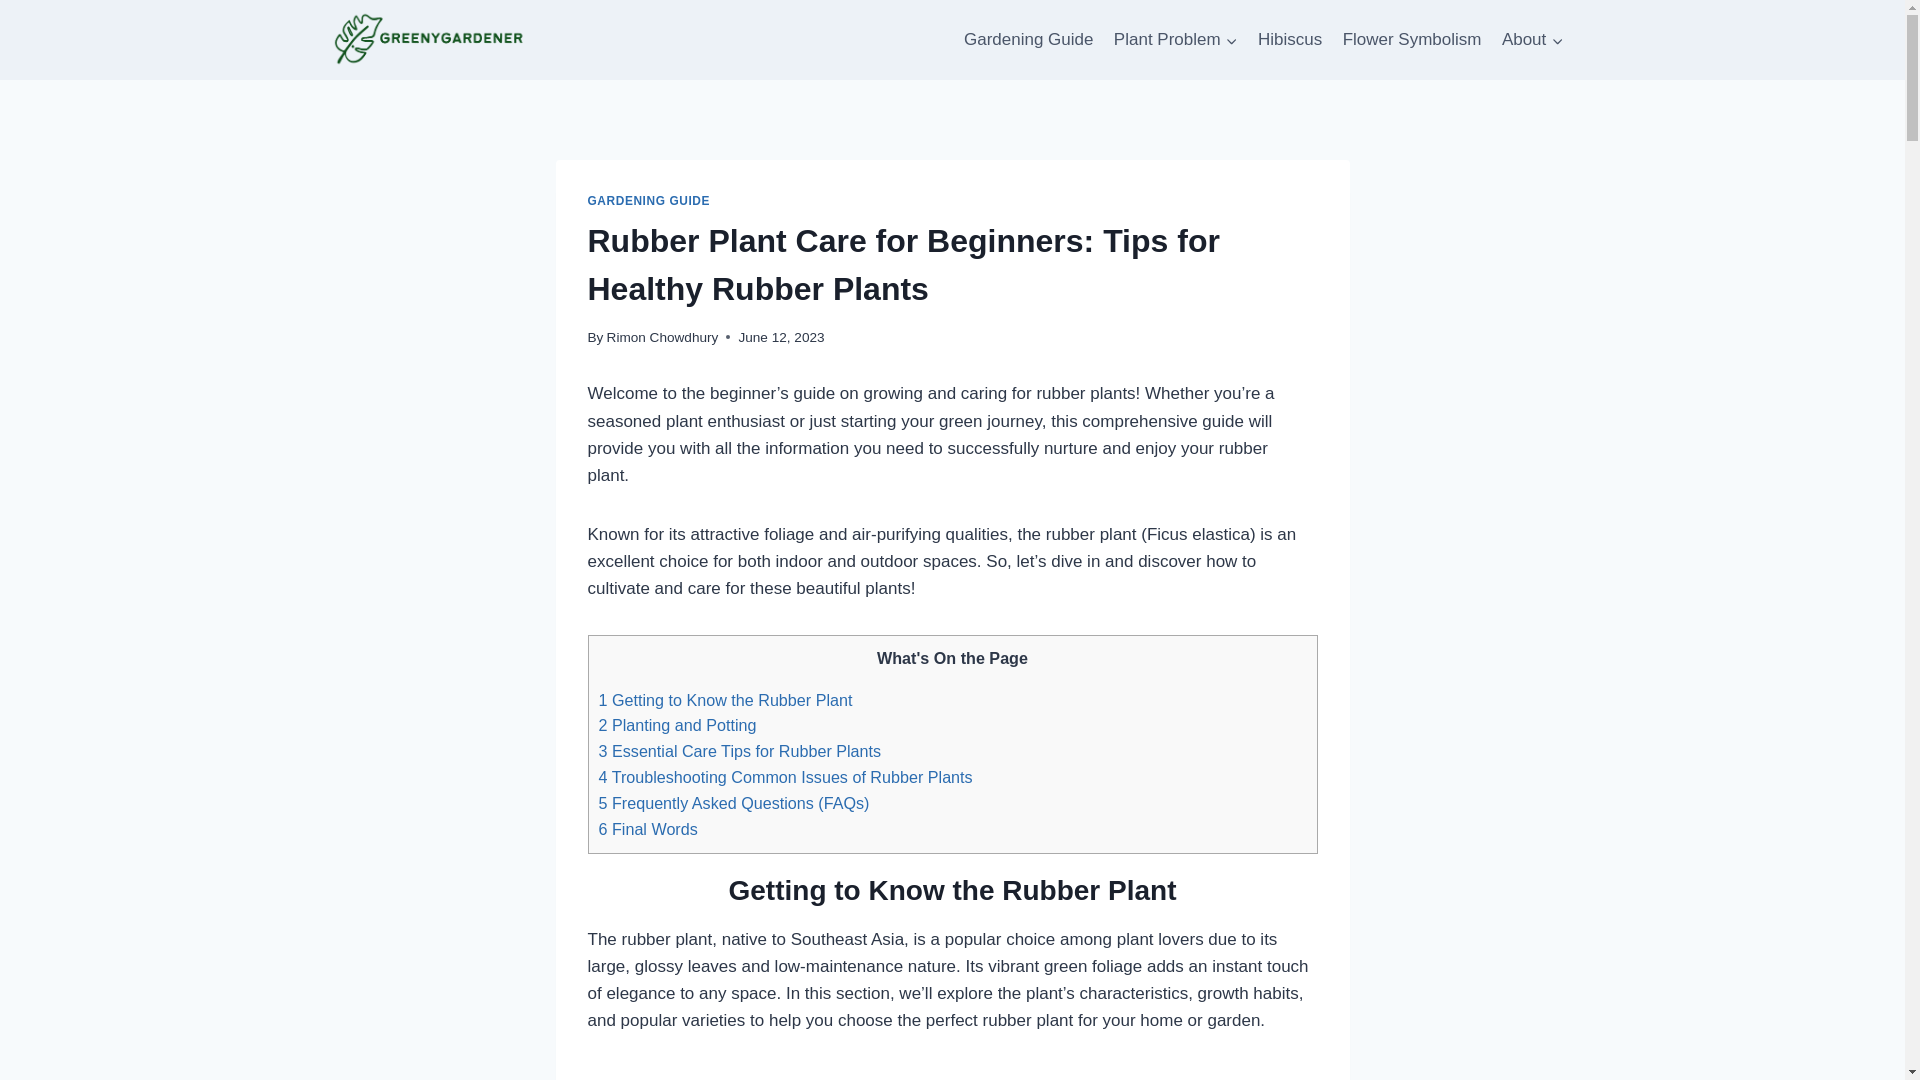  Describe the element at coordinates (1532, 40) in the screenshot. I see `About` at that location.